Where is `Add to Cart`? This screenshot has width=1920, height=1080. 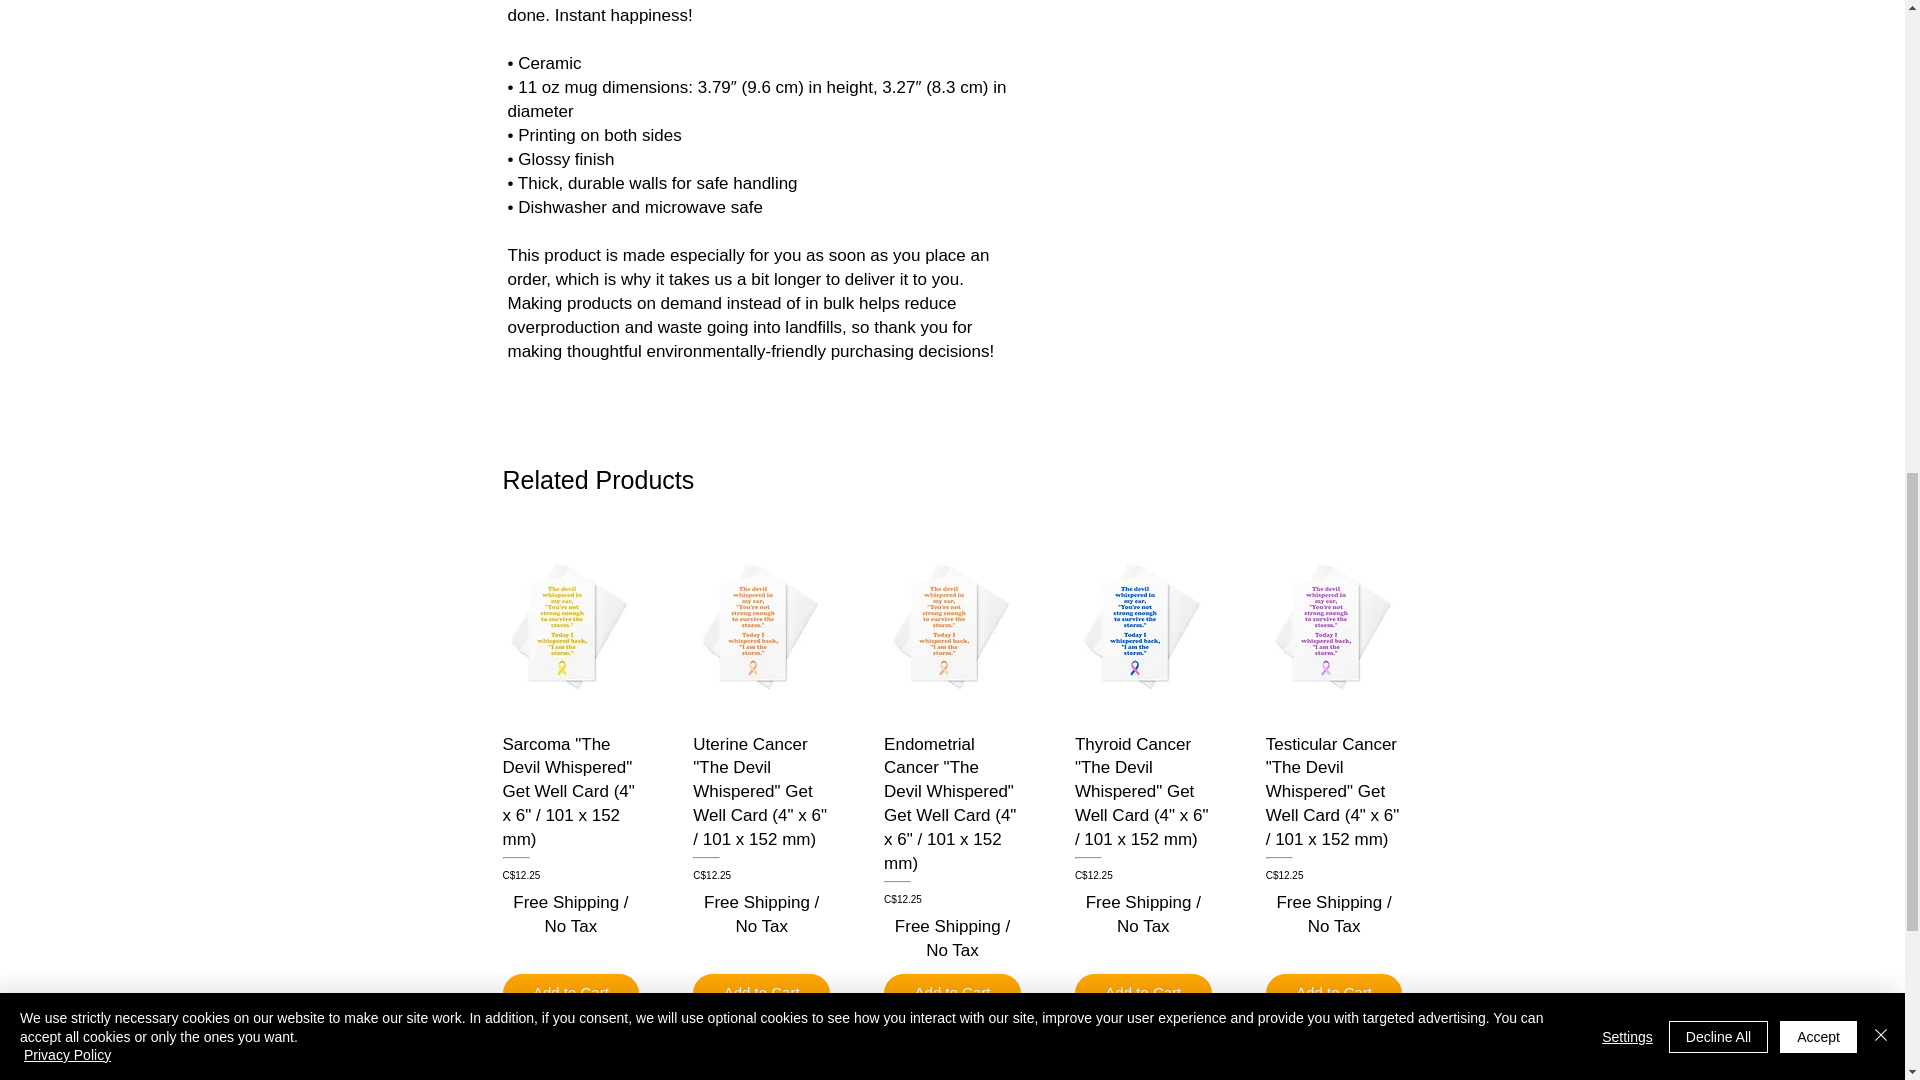
Add to Cart is located at coordinates (761, 994).